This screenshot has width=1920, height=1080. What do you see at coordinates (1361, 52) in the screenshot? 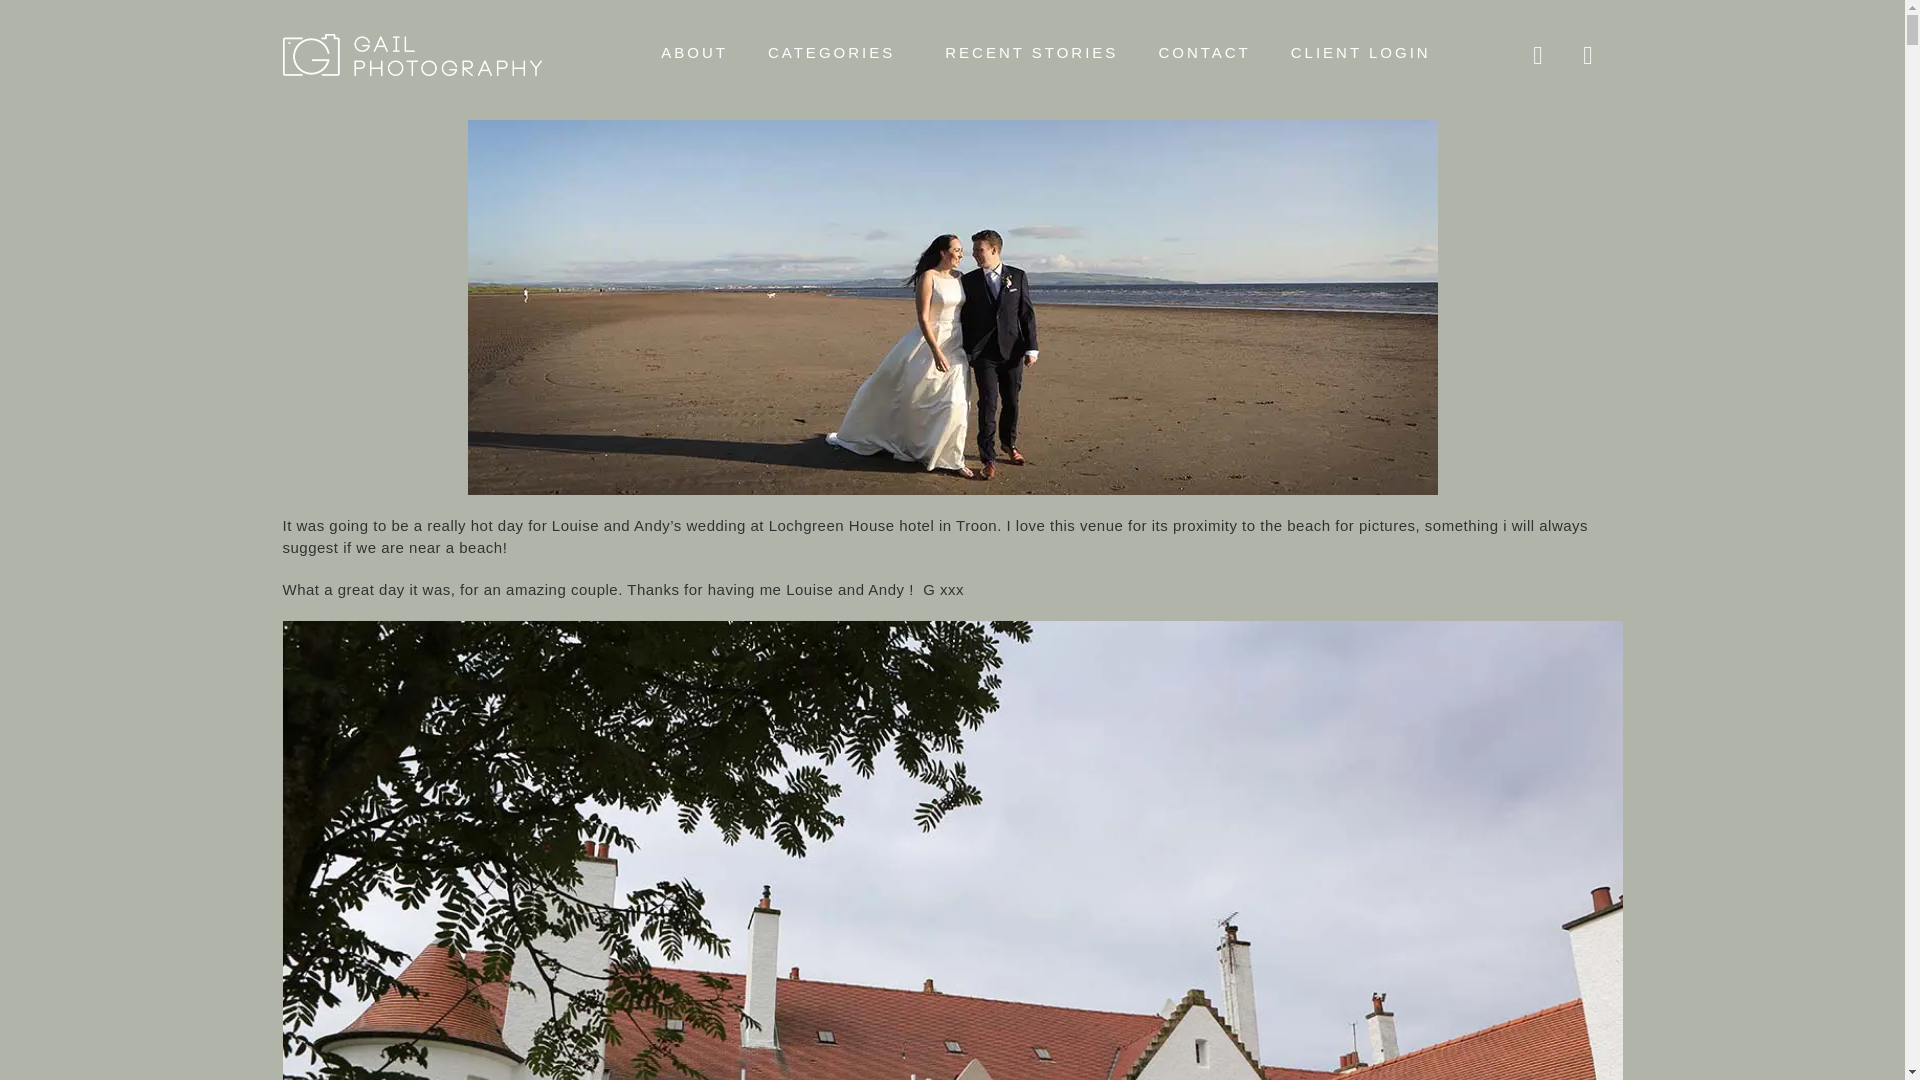
I see `CLIENT LOGIN` at bounding box center [1361, 52].